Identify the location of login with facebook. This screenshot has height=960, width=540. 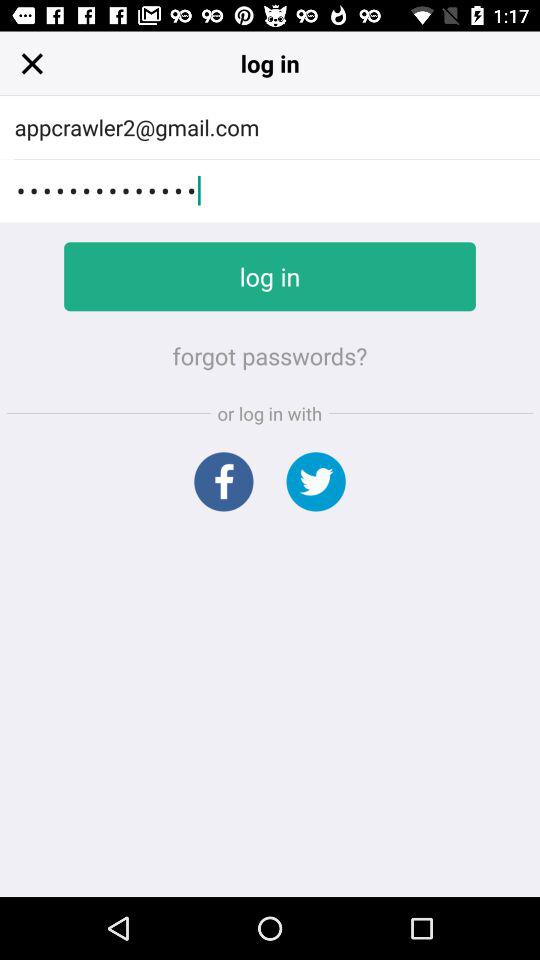
(224, 482).